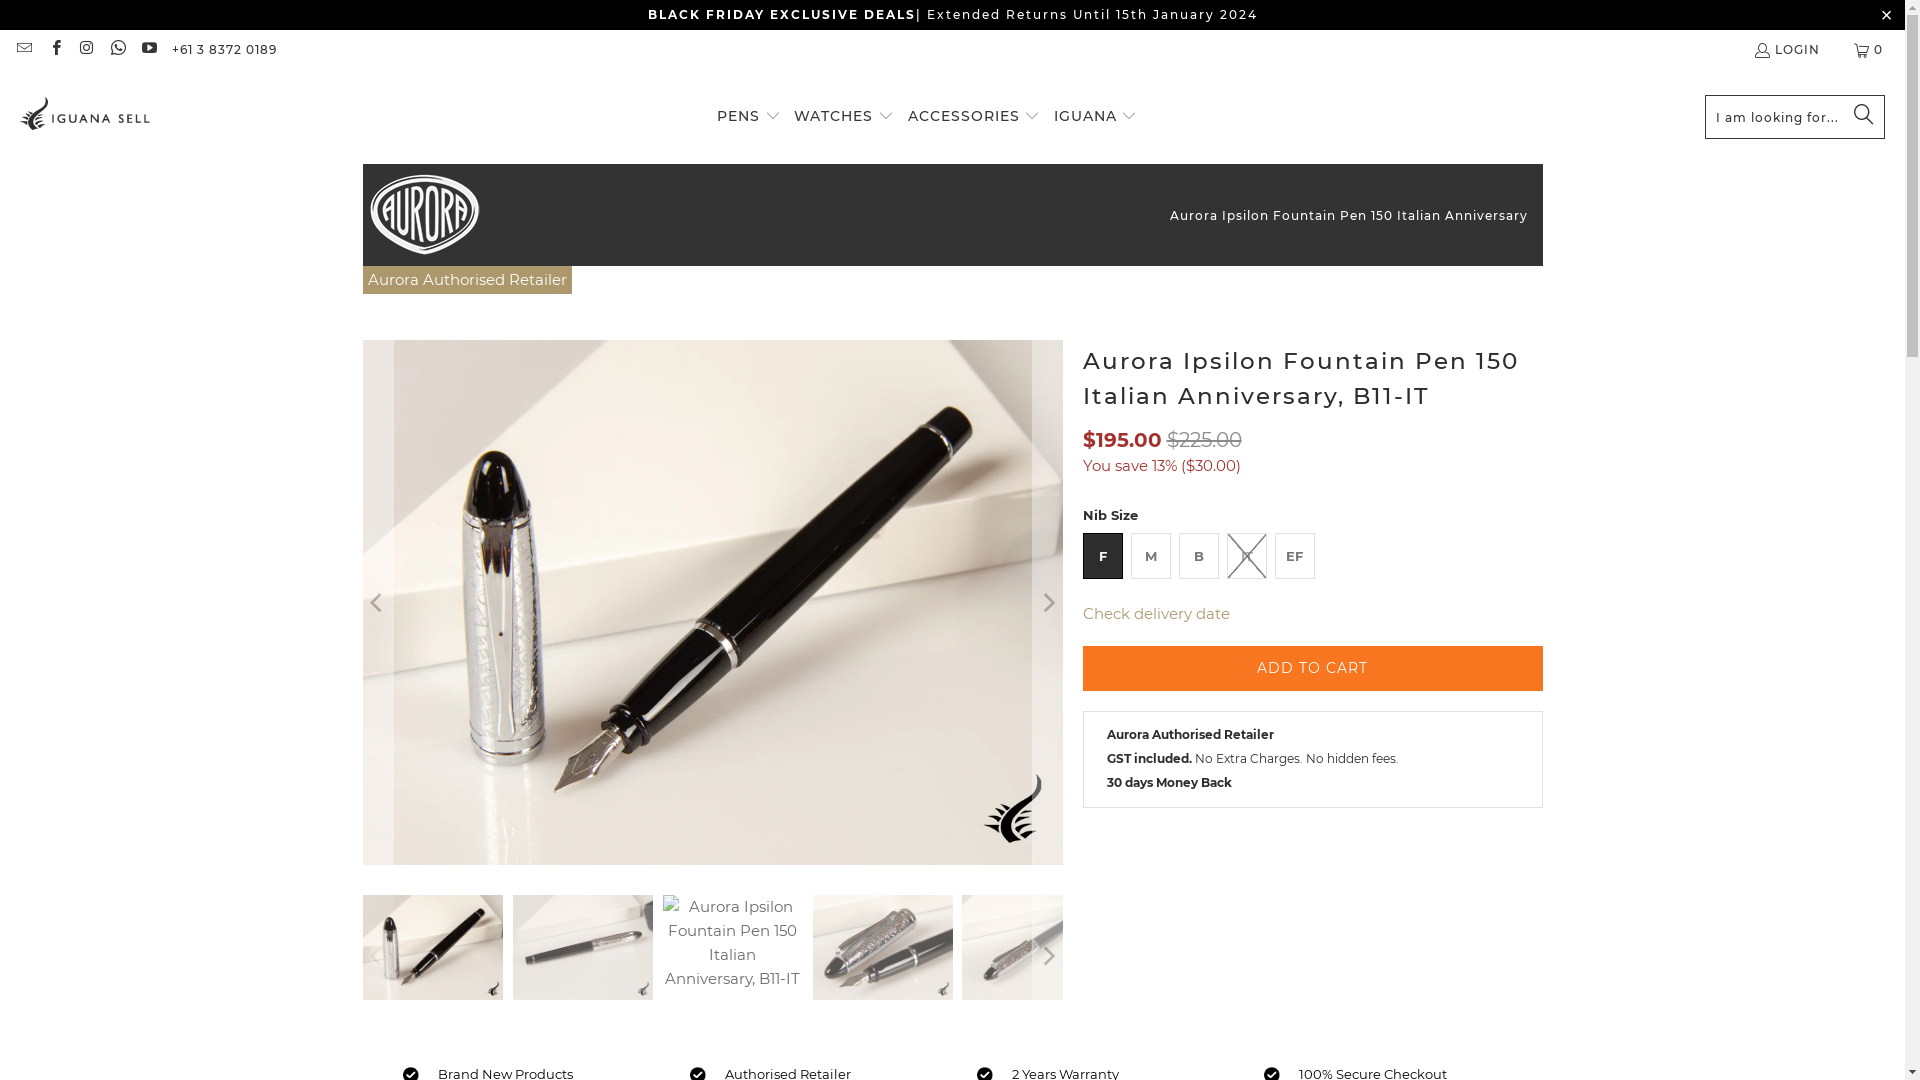 The width and height of the screenshot is (1920, 1080). Describe the element at coordinates (148, 50) in the screenshot. I see `Iguana Sell AU on YouTube` at that location.